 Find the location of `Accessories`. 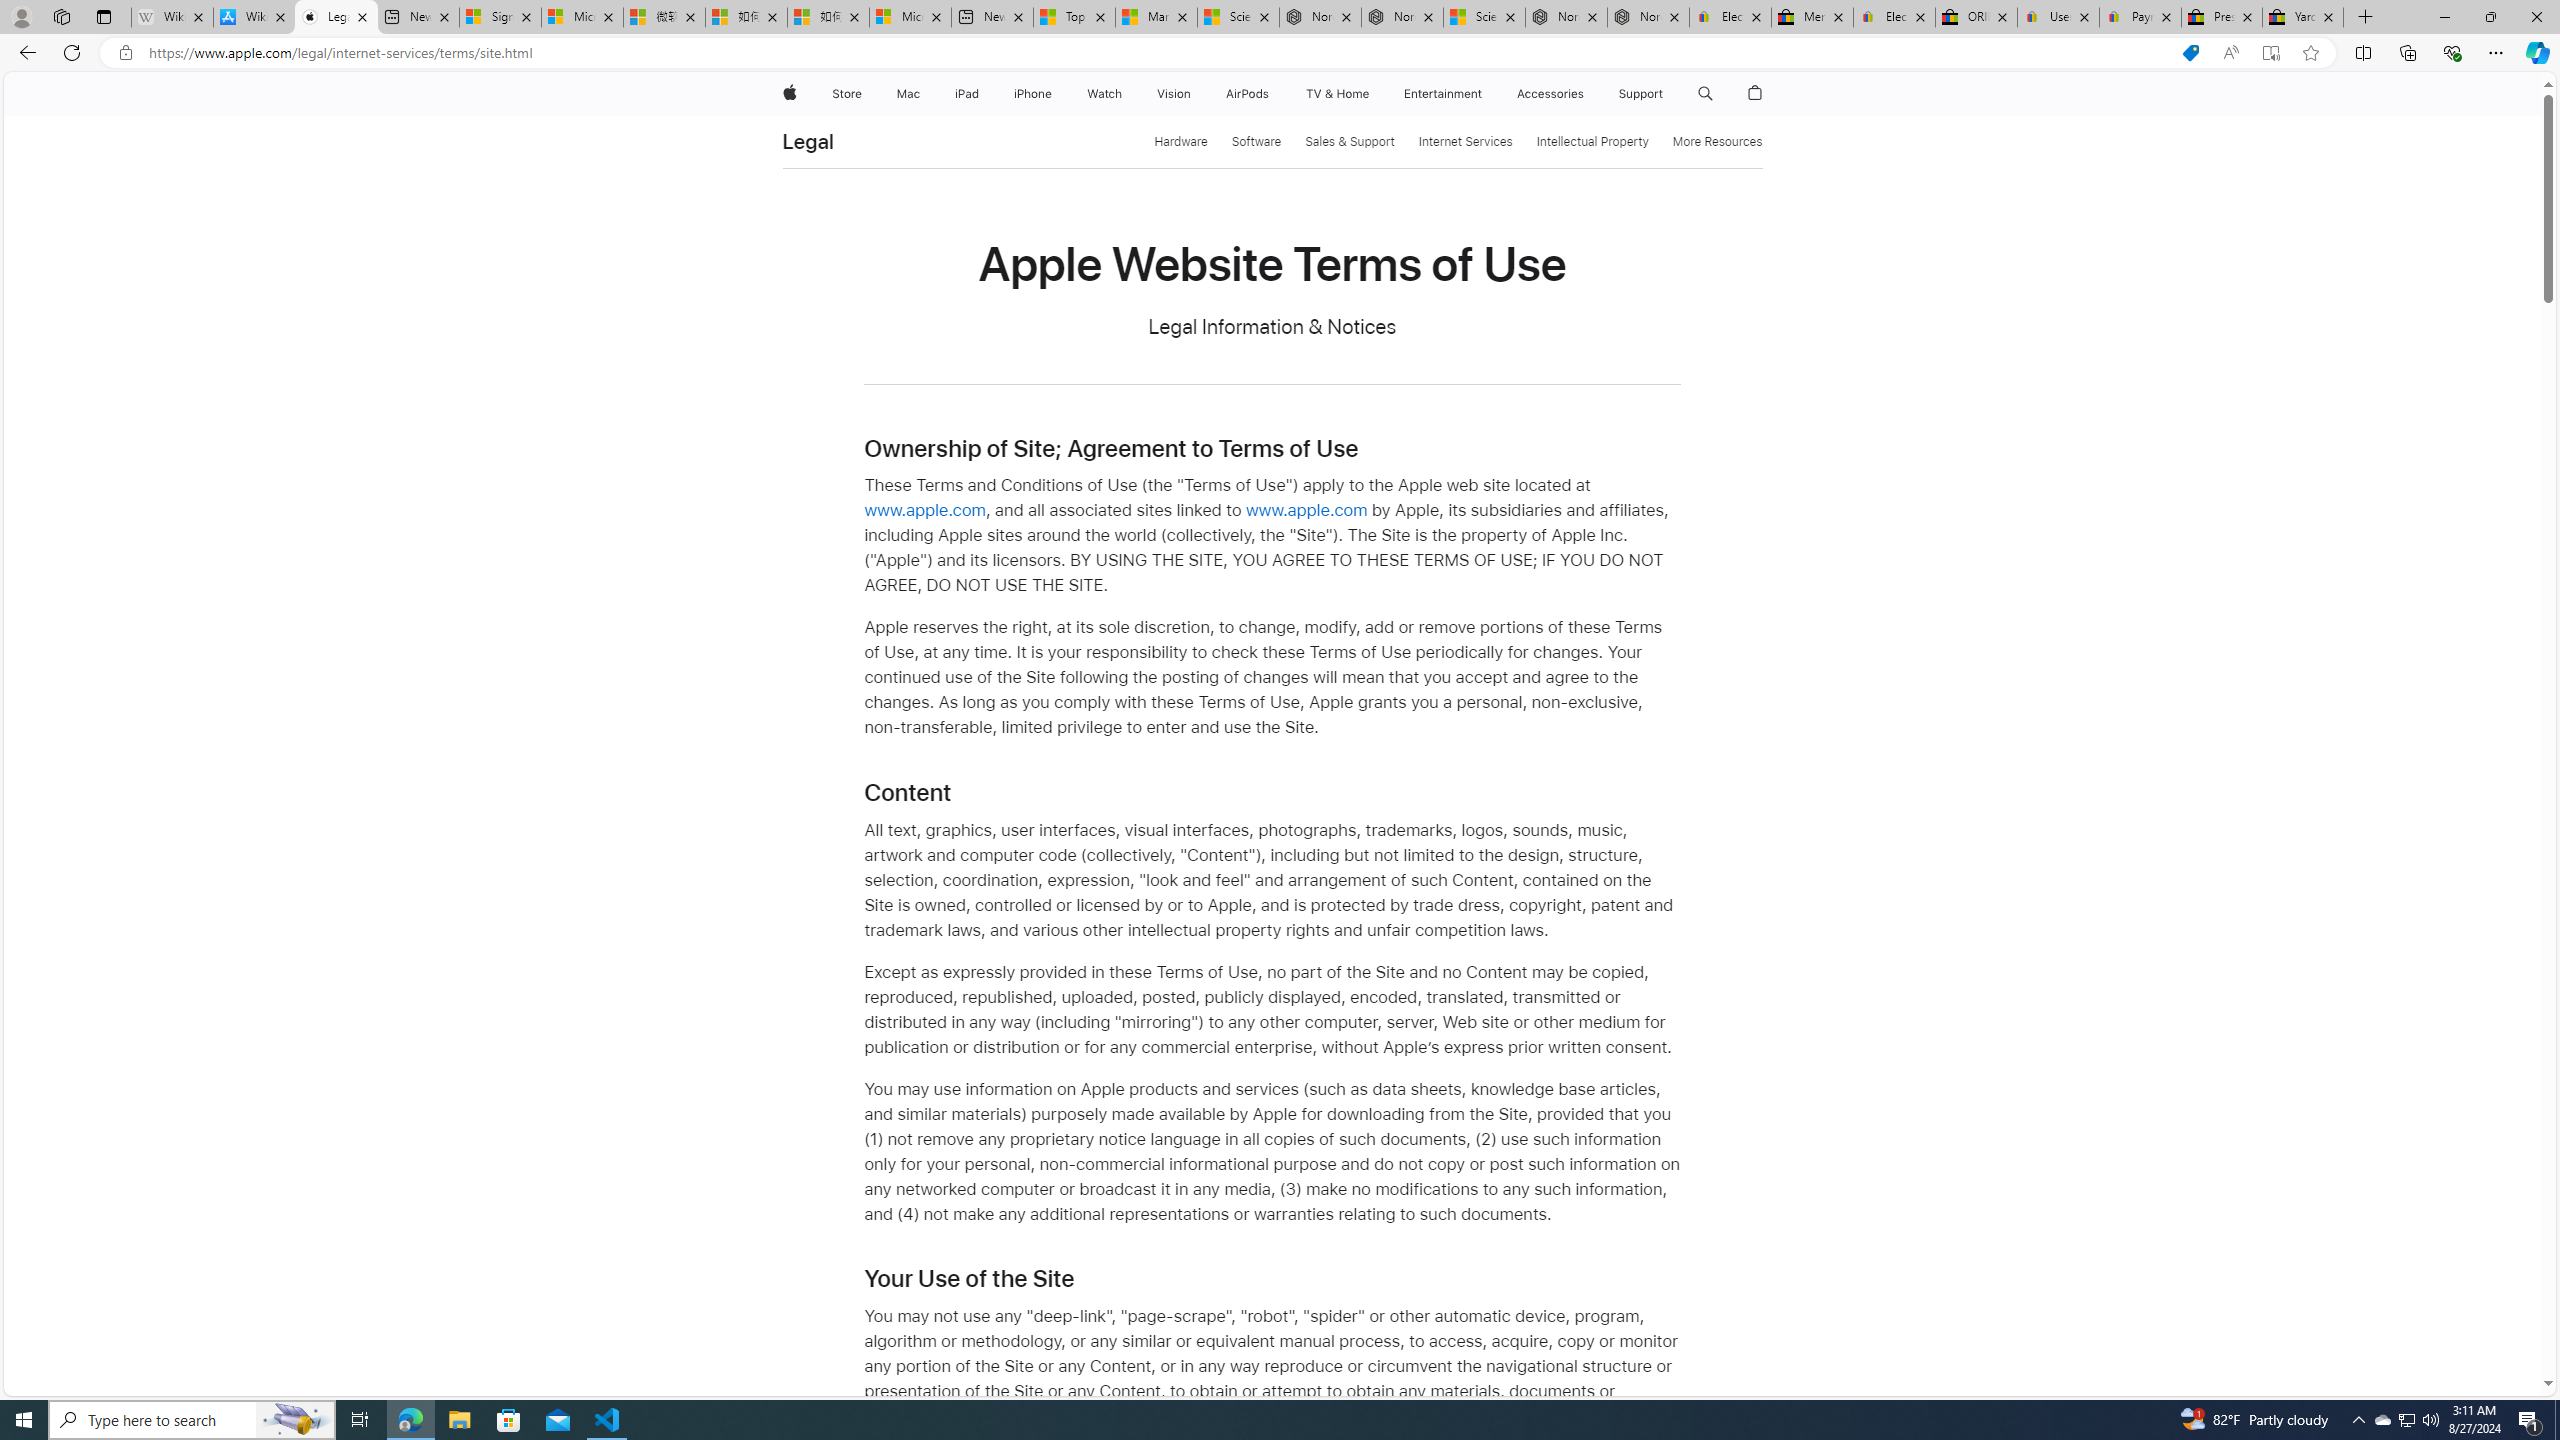

Accessories is located at coordinates (1550, 94).